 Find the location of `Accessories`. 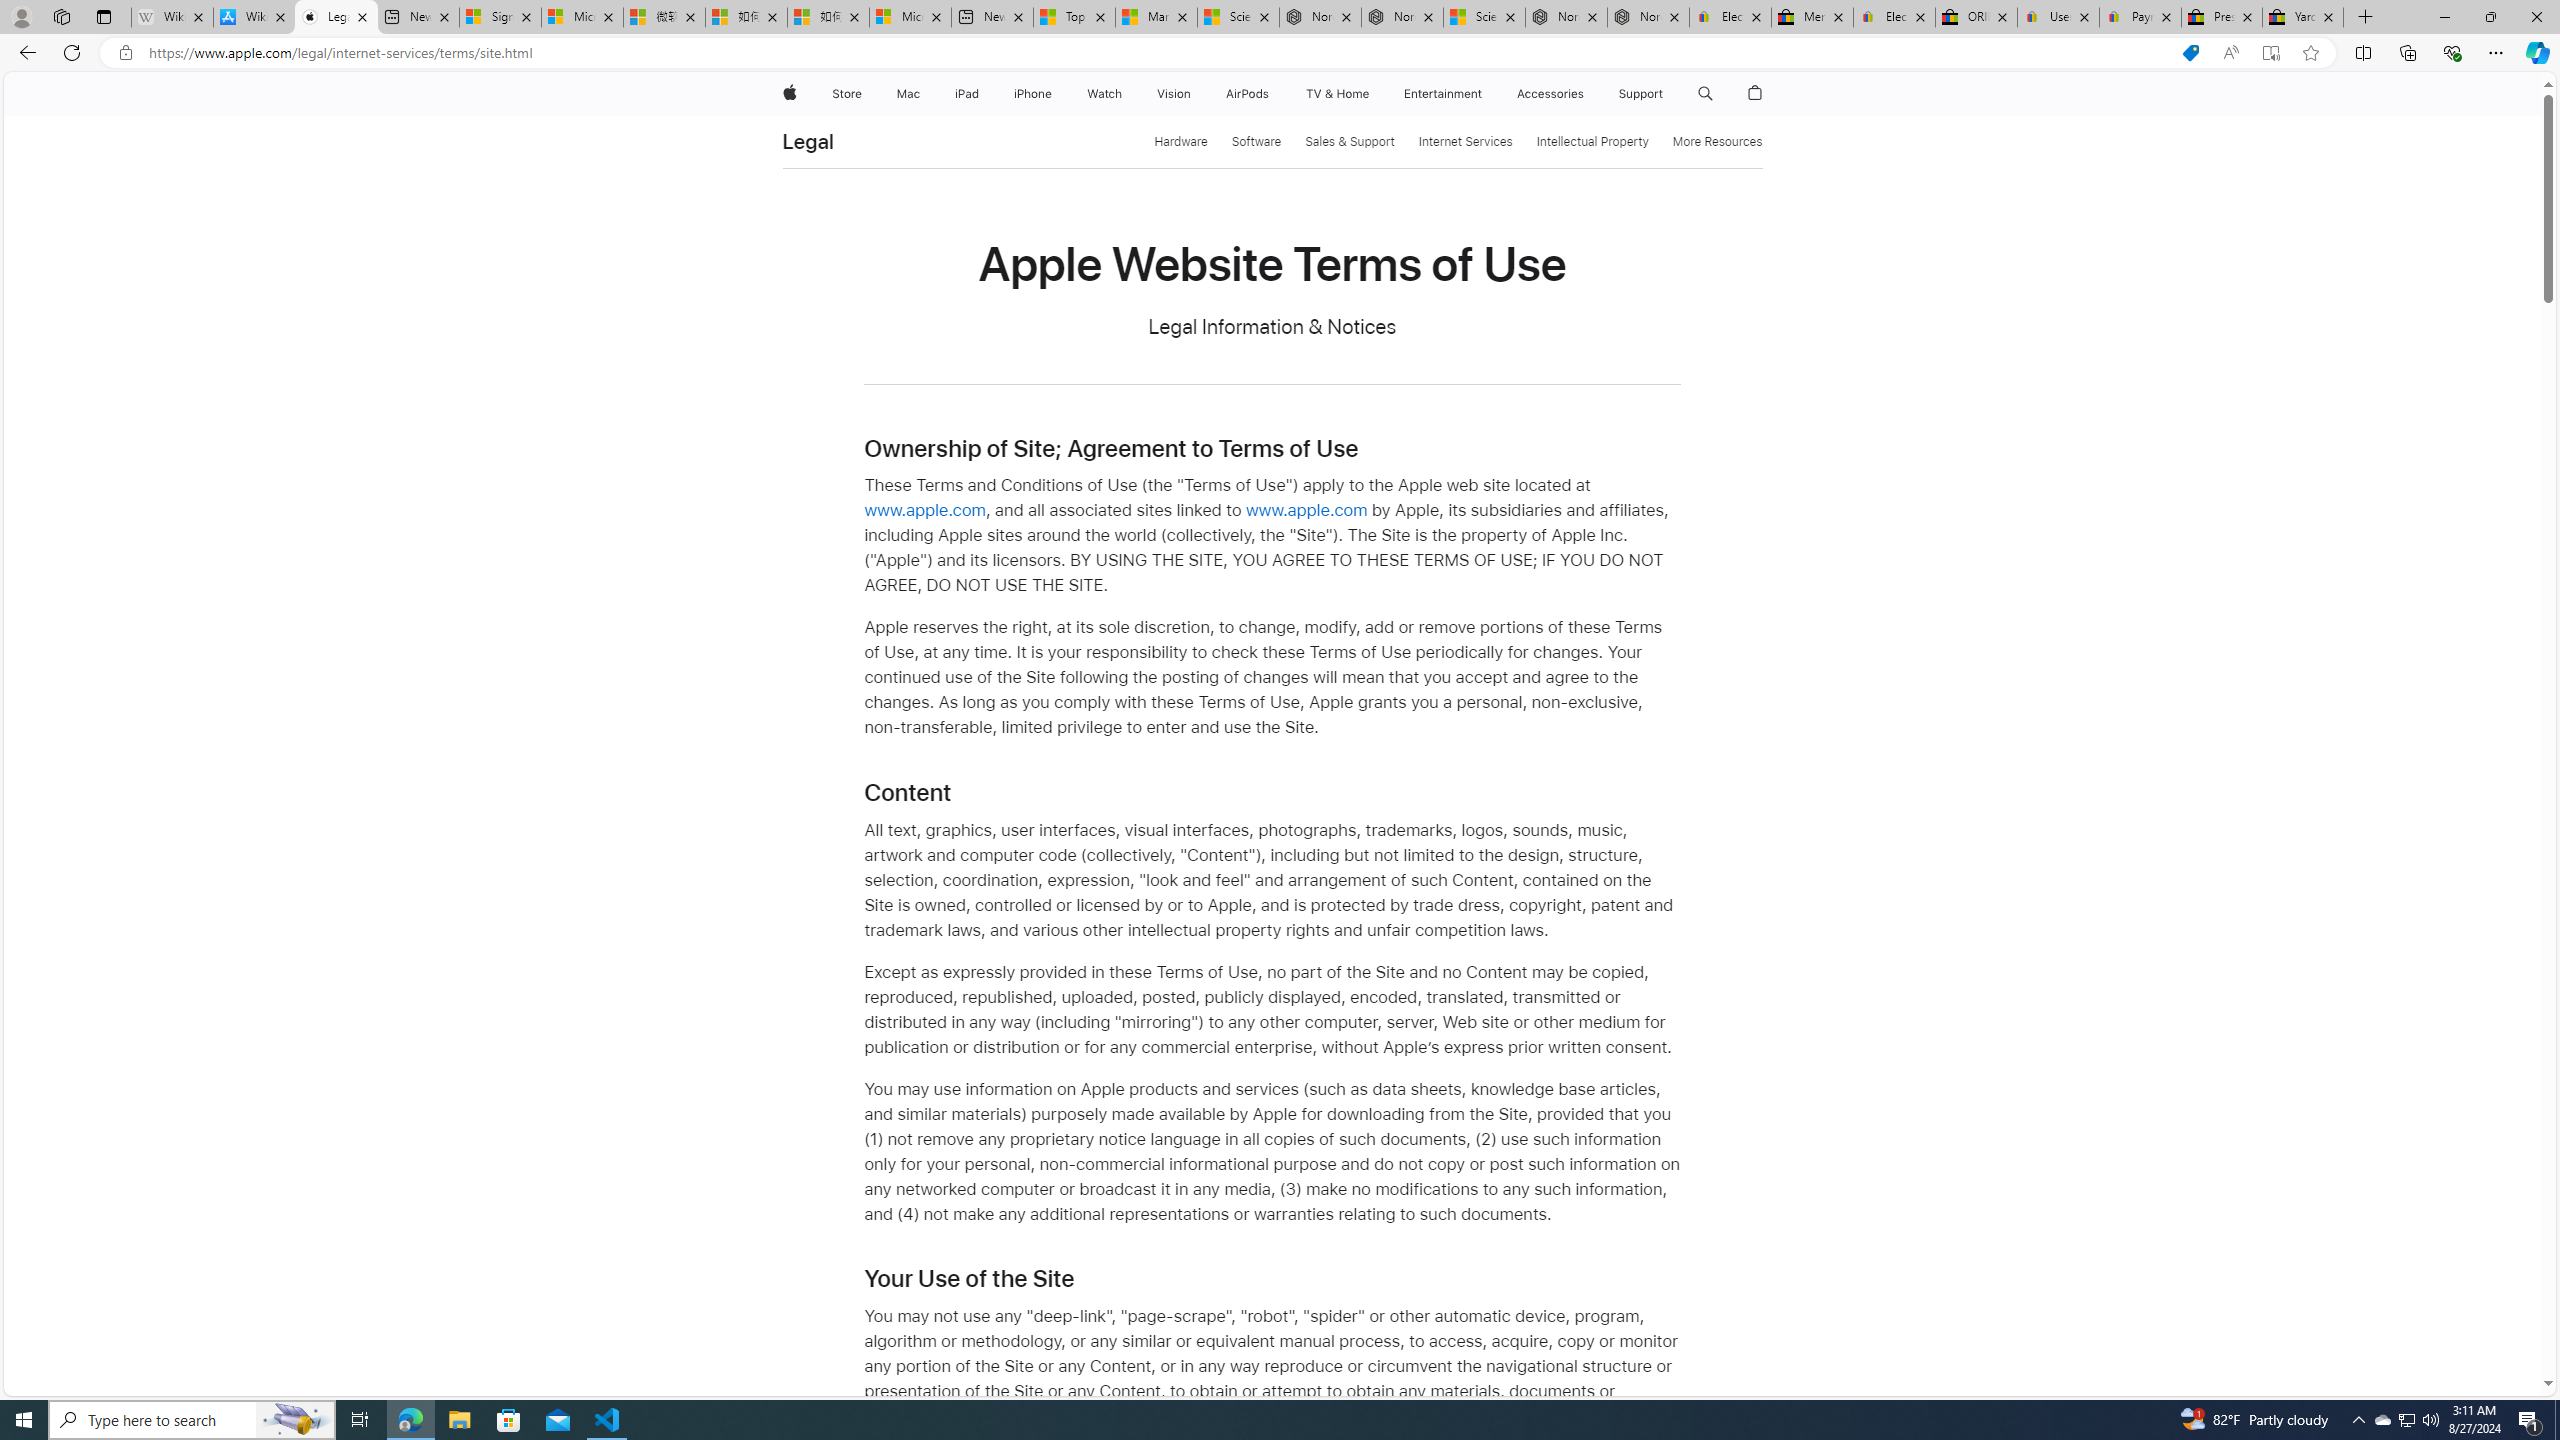

Accessories is located at coordinates (1550, 94).